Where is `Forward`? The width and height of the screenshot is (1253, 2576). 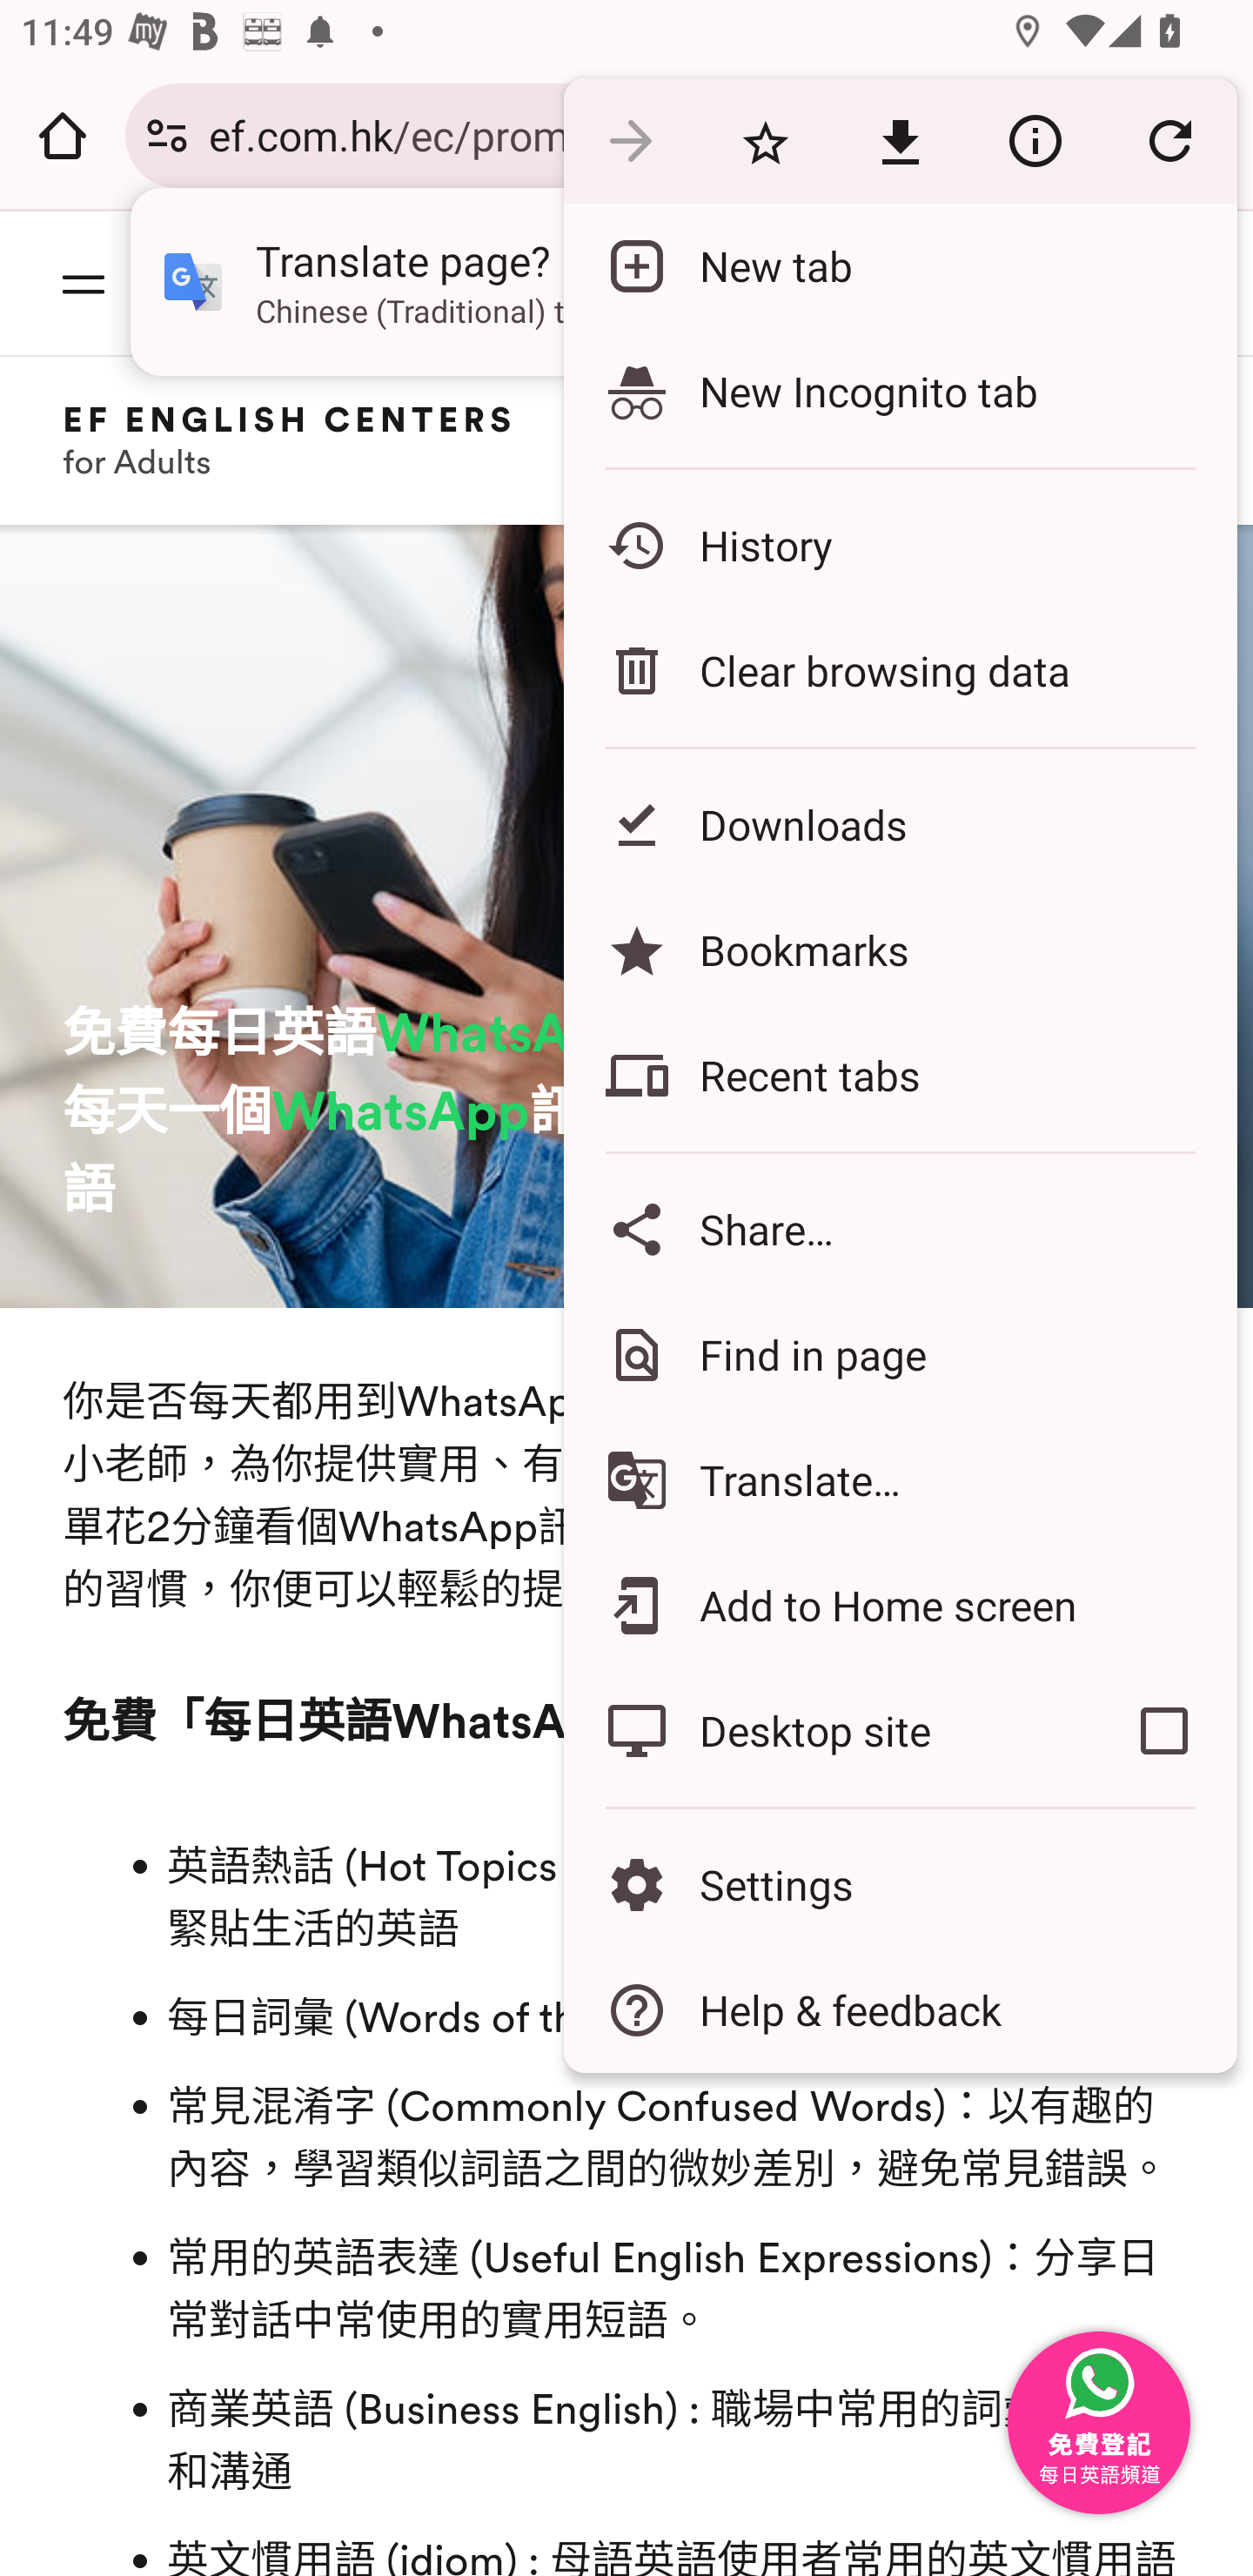
Forward is located at coordinates (631, 139).